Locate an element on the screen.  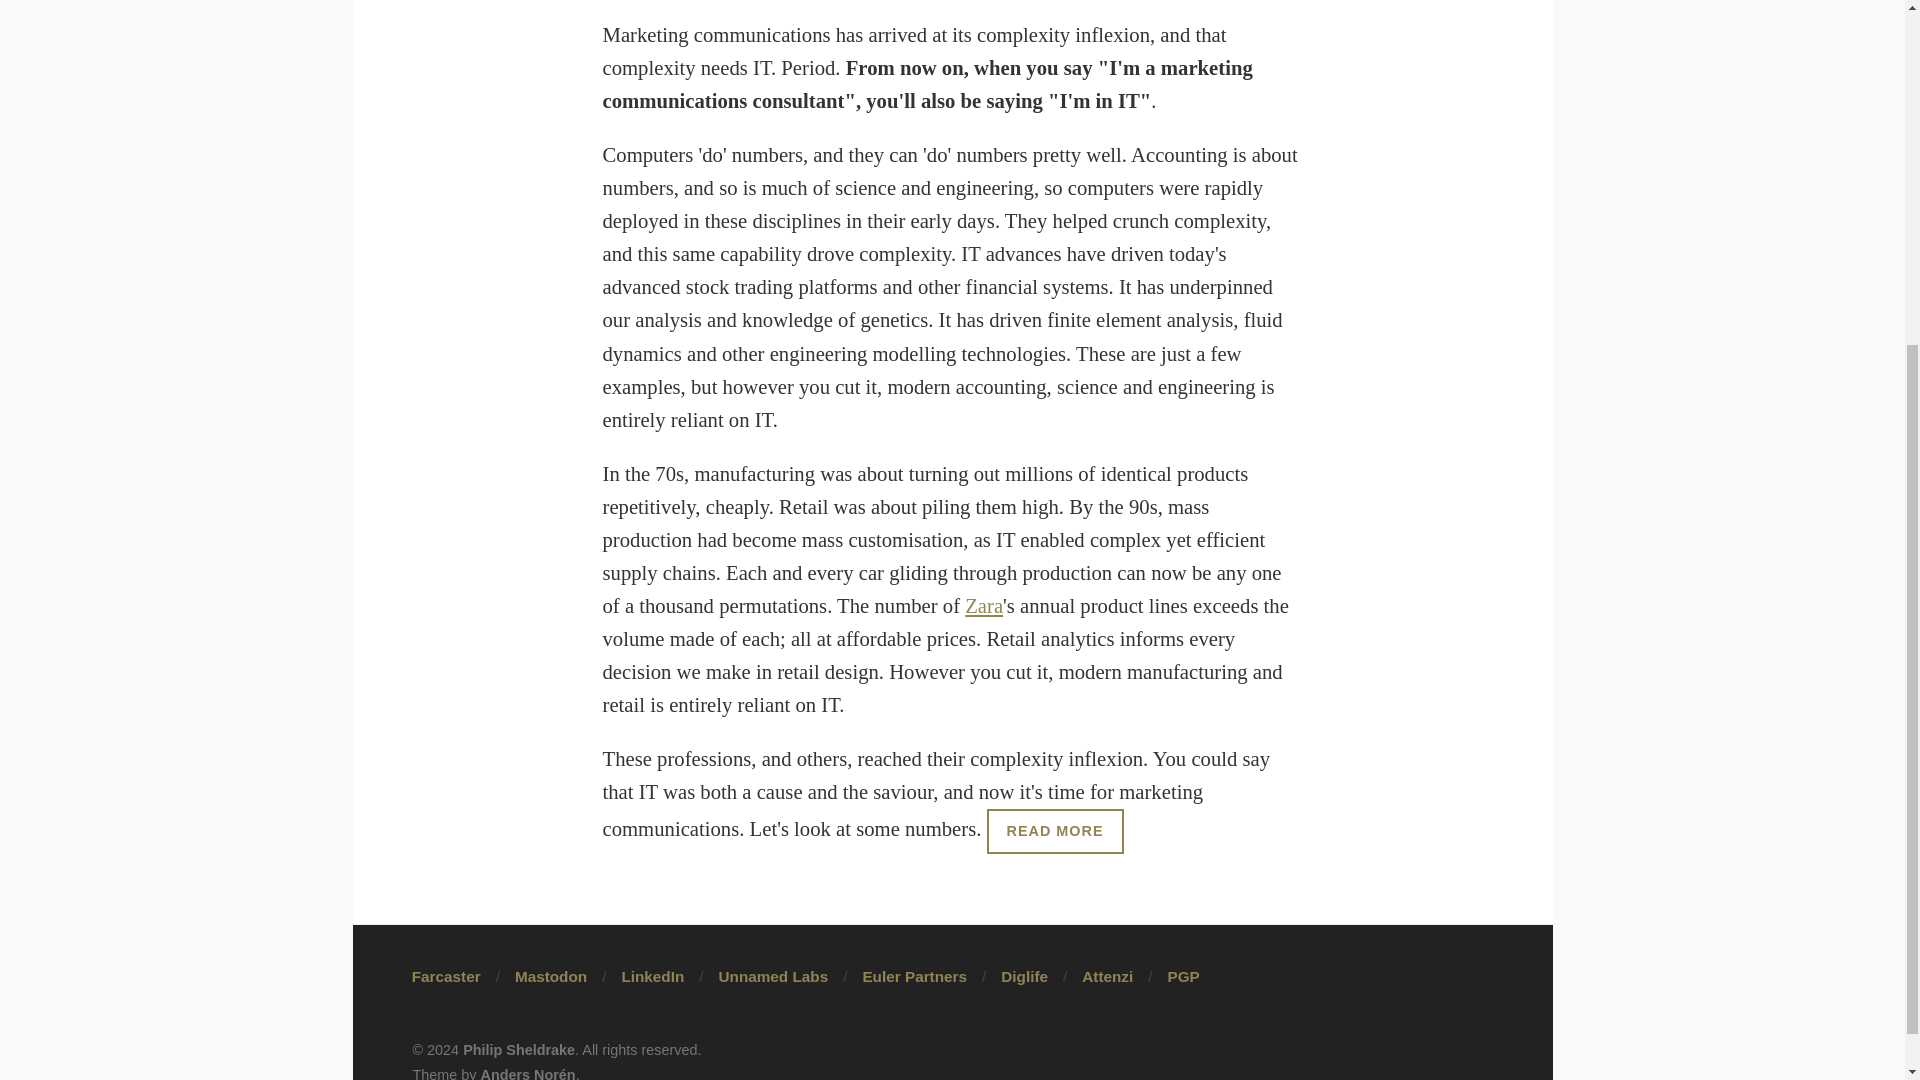
Diglife is located at coordinates (1024, 976).